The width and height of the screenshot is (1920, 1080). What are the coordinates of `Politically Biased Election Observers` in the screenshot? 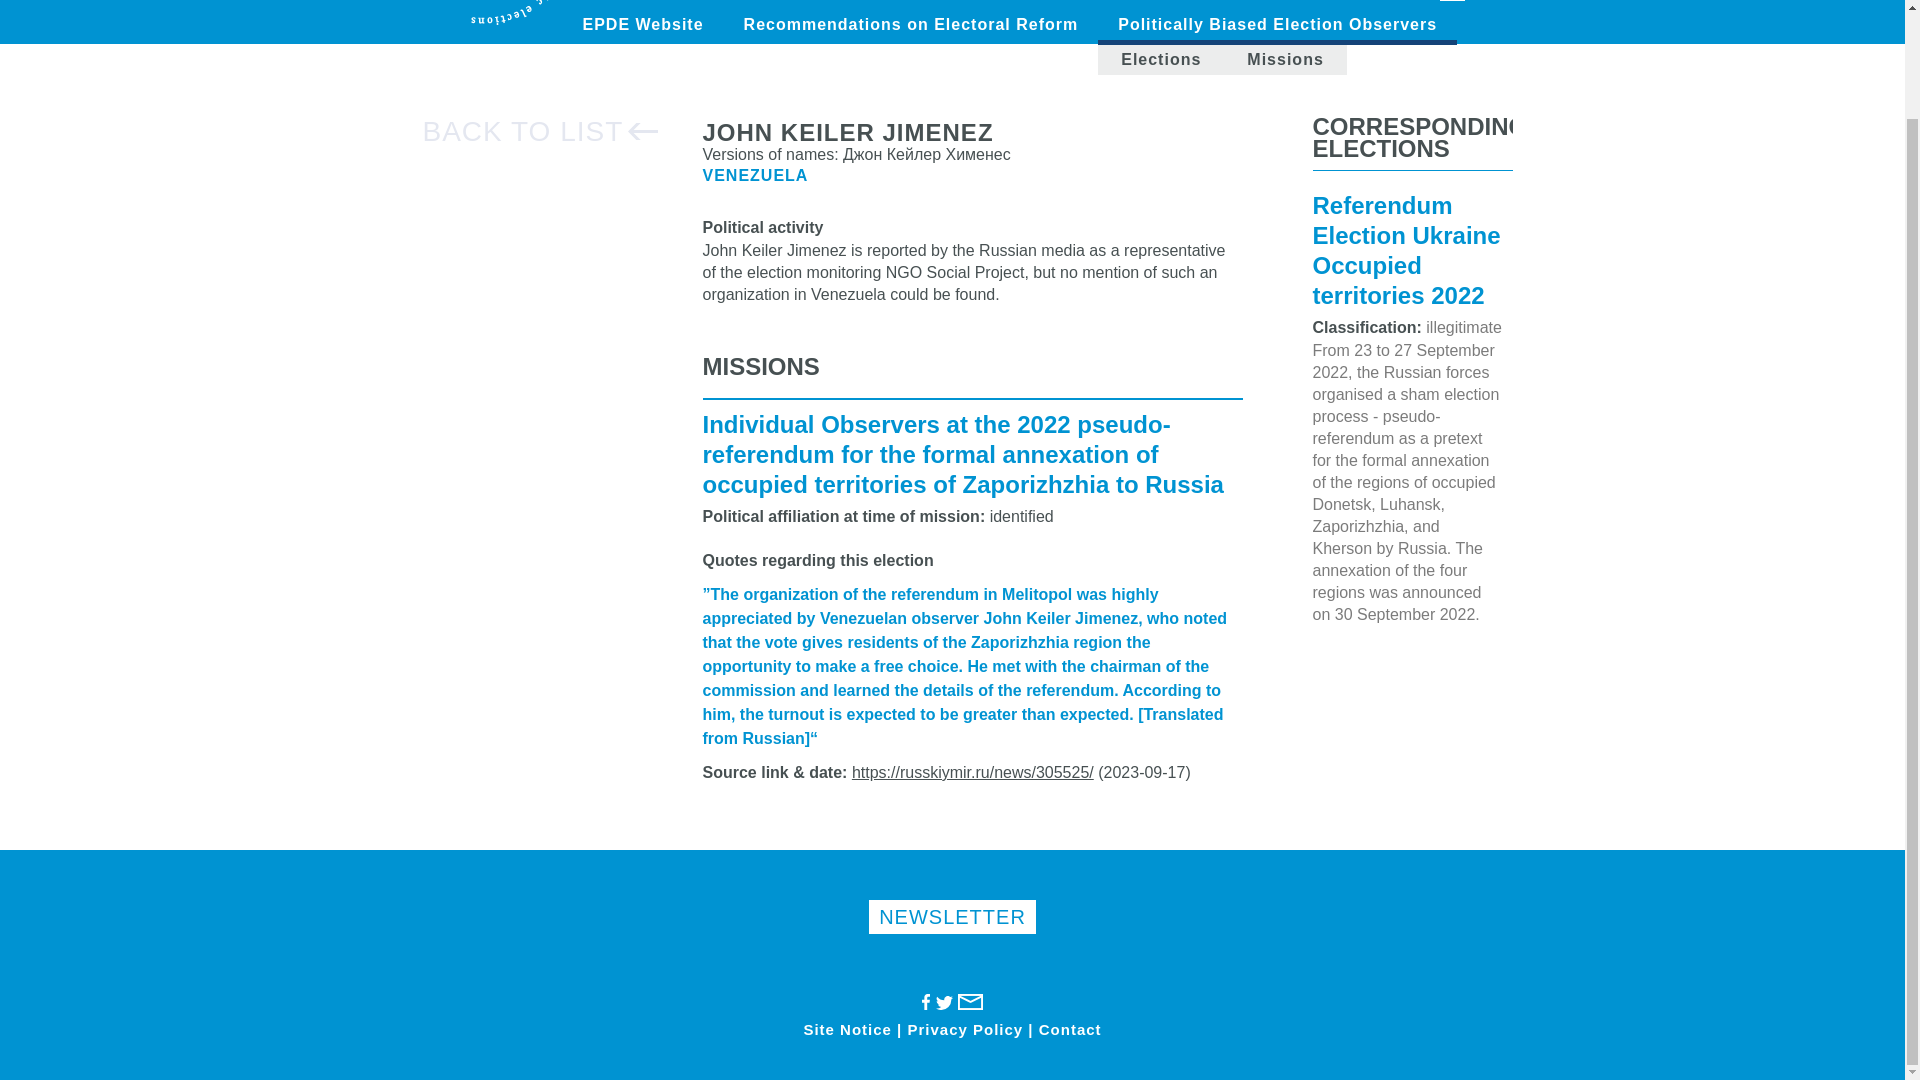 It's located at (1278, 27).